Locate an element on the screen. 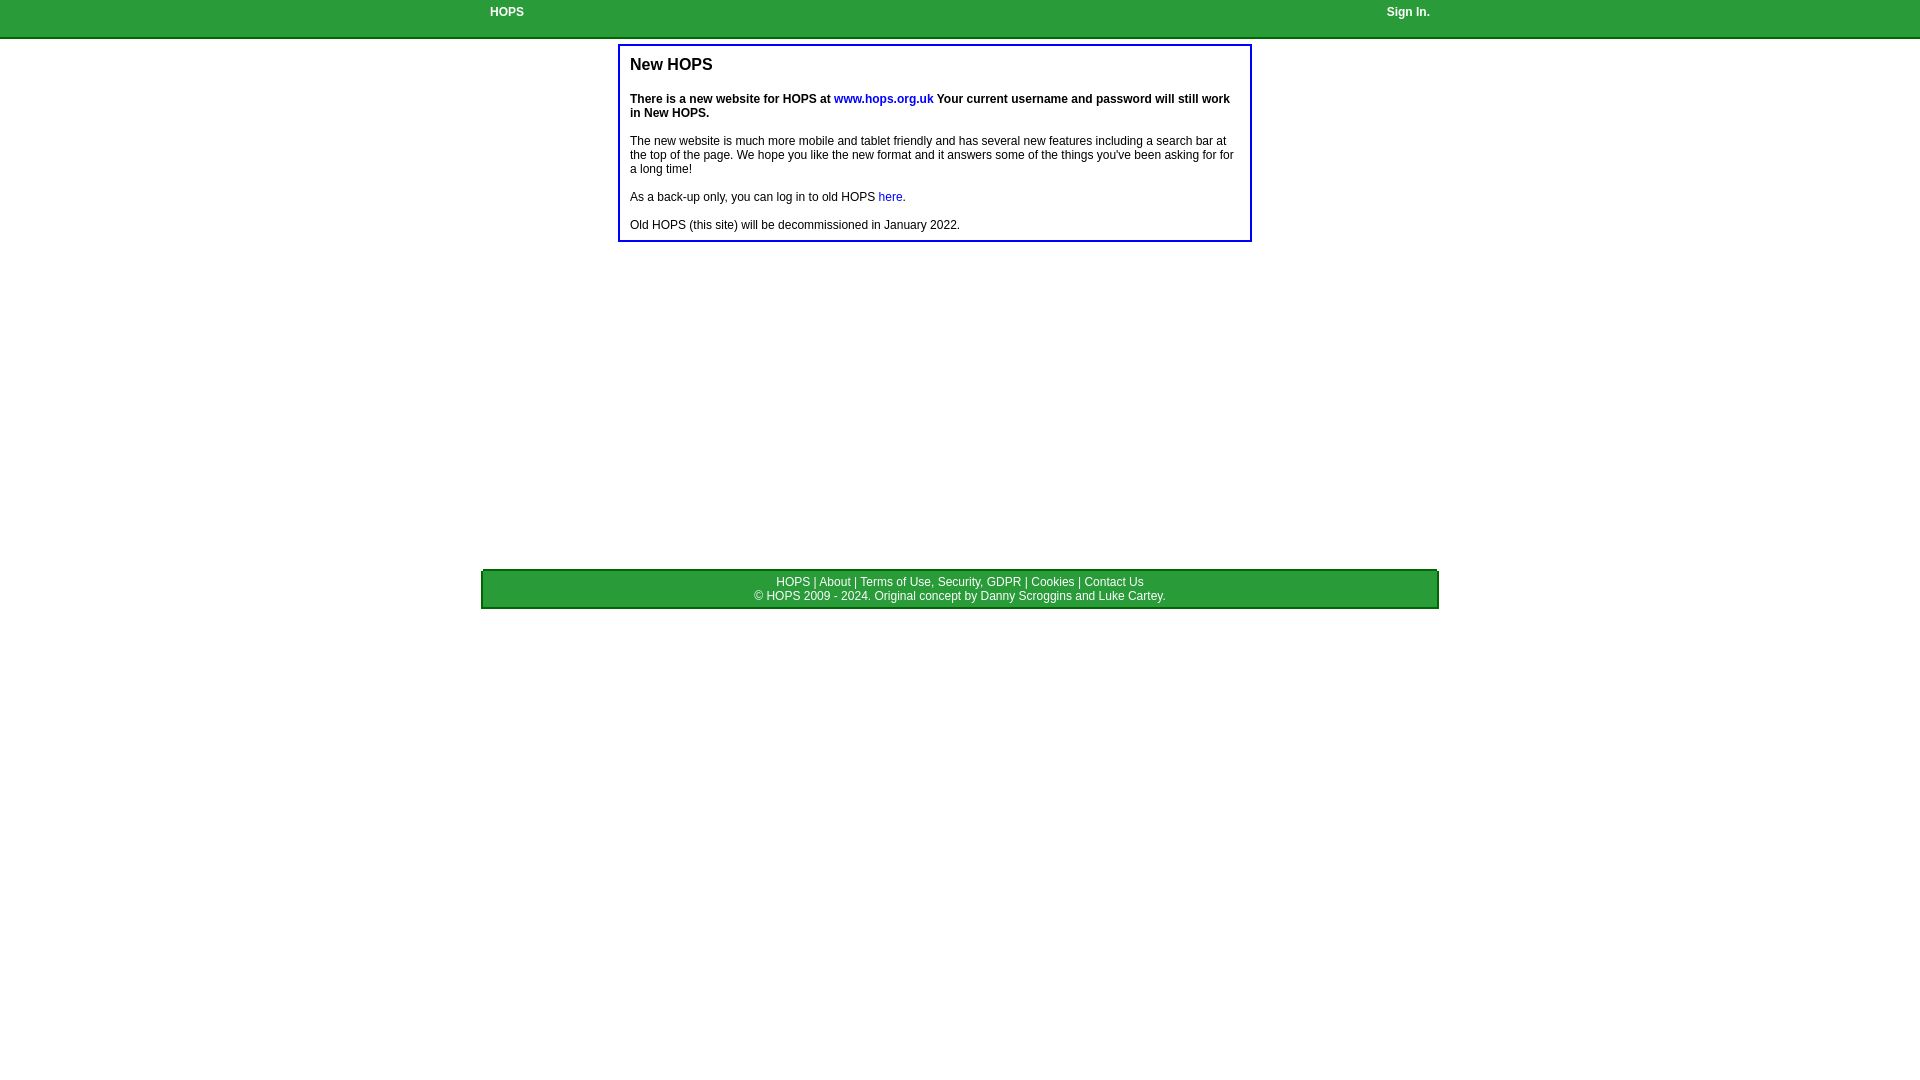 The image size is (1920, 1080). HOPS is located at coordinates (792, 581).